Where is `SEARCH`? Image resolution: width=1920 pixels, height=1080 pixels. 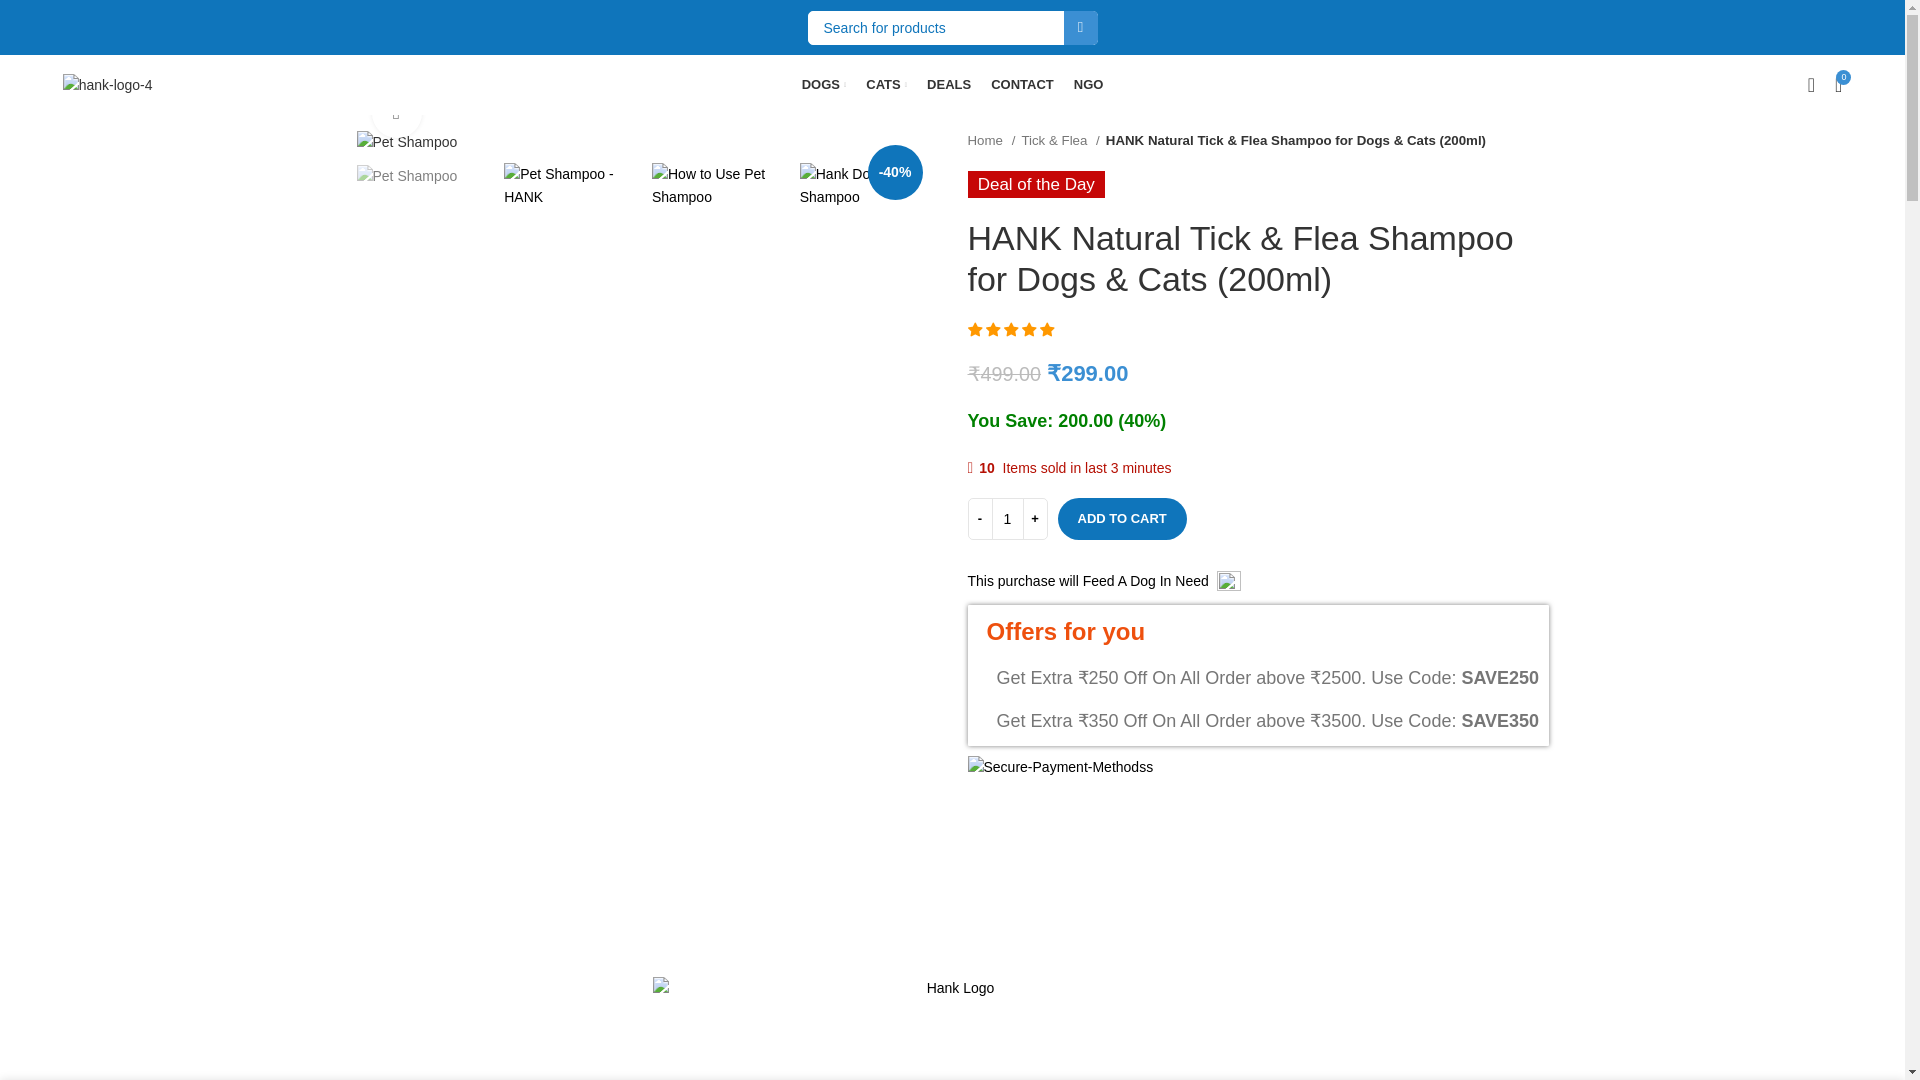 SEARCH is located at coordinates (953, 26).